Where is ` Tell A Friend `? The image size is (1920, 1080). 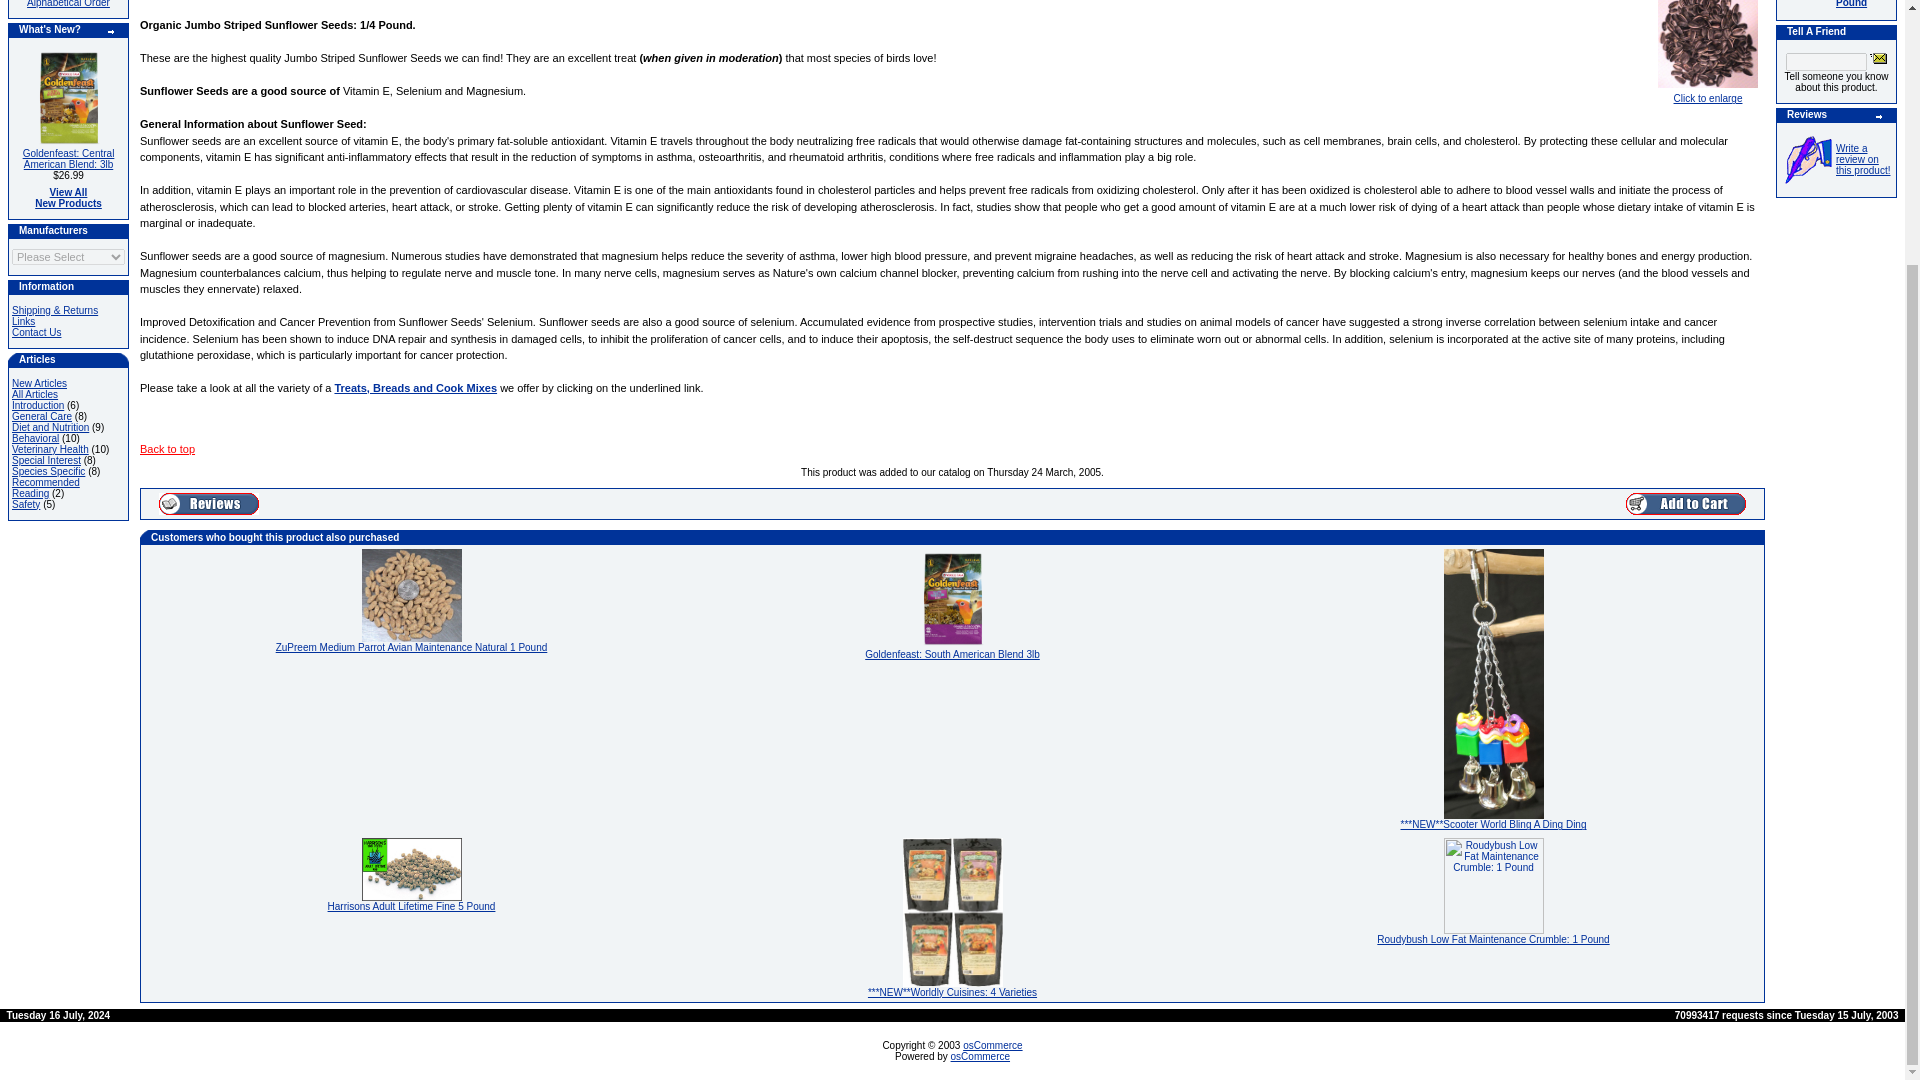
 Tell A Friend  is located at coordinates (1878, 57).